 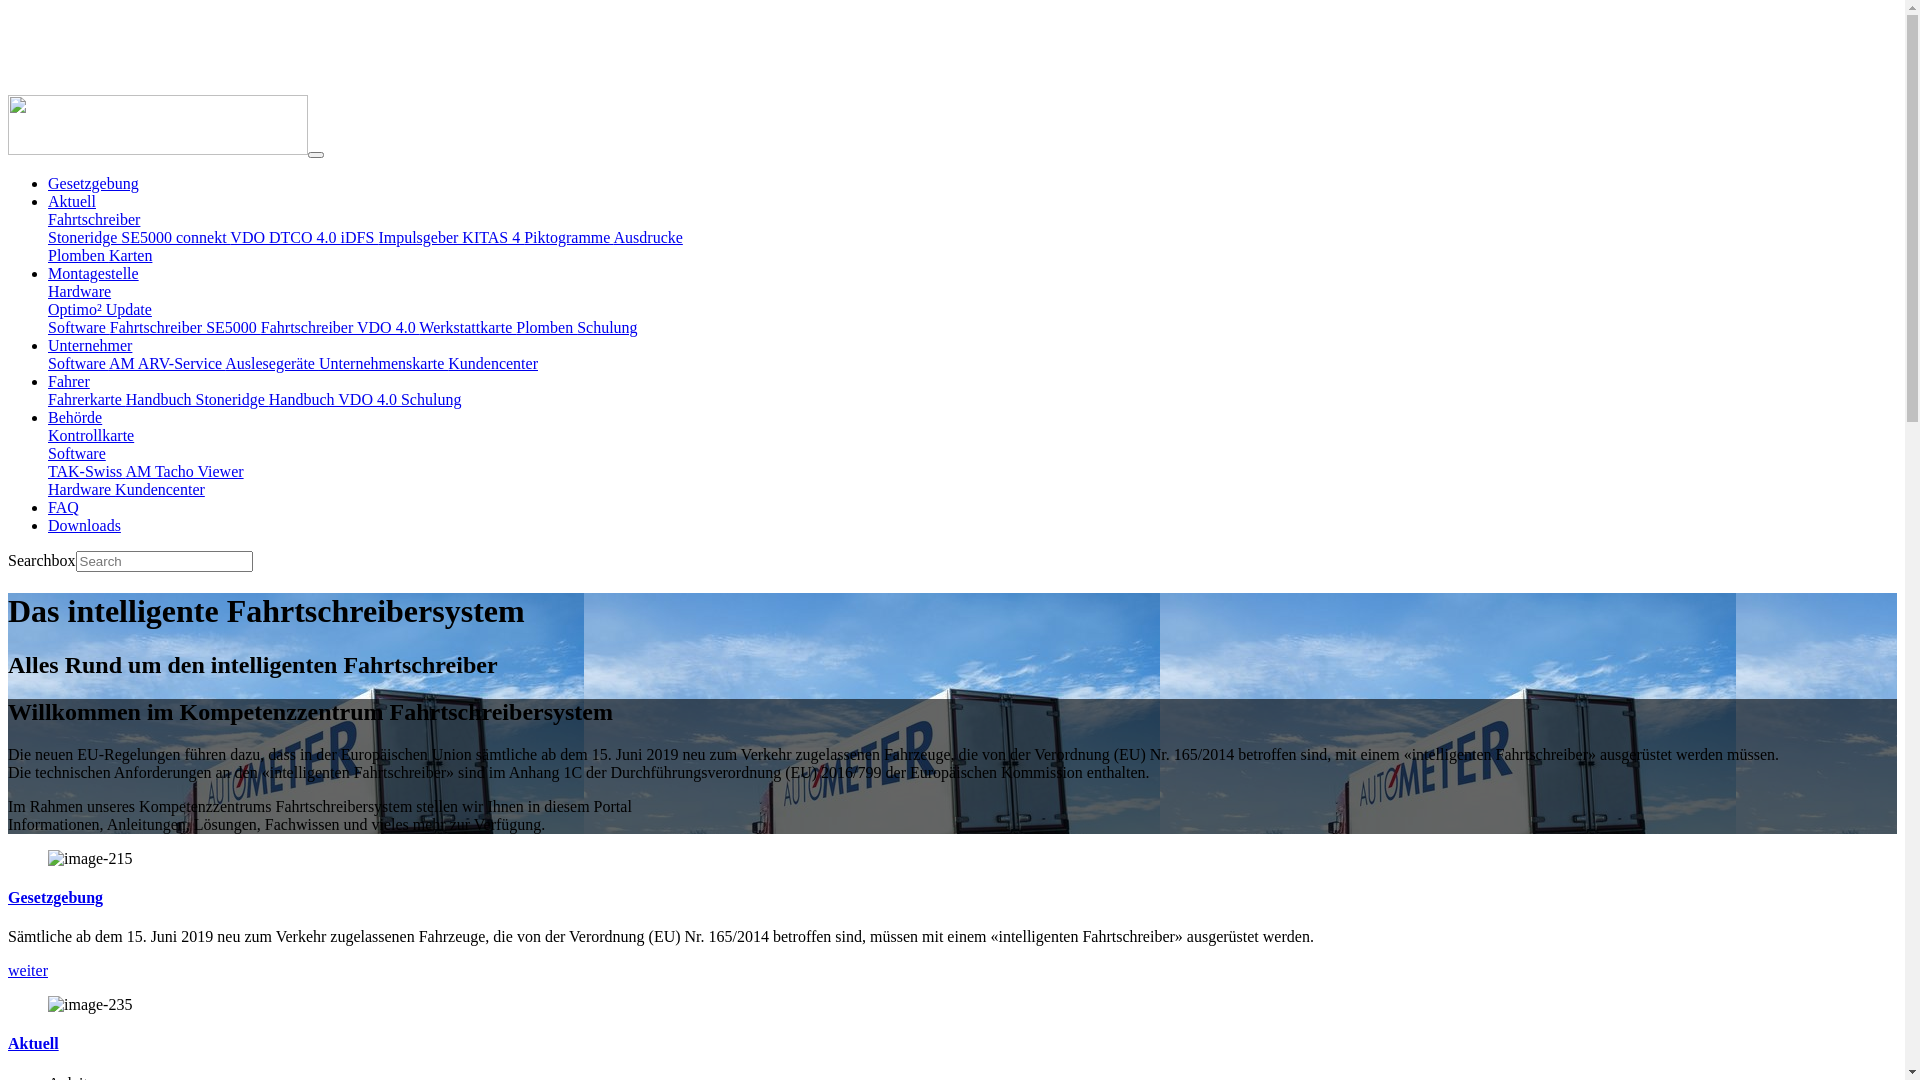 I want to click on Kundencenter, so click(x=160, y=490).